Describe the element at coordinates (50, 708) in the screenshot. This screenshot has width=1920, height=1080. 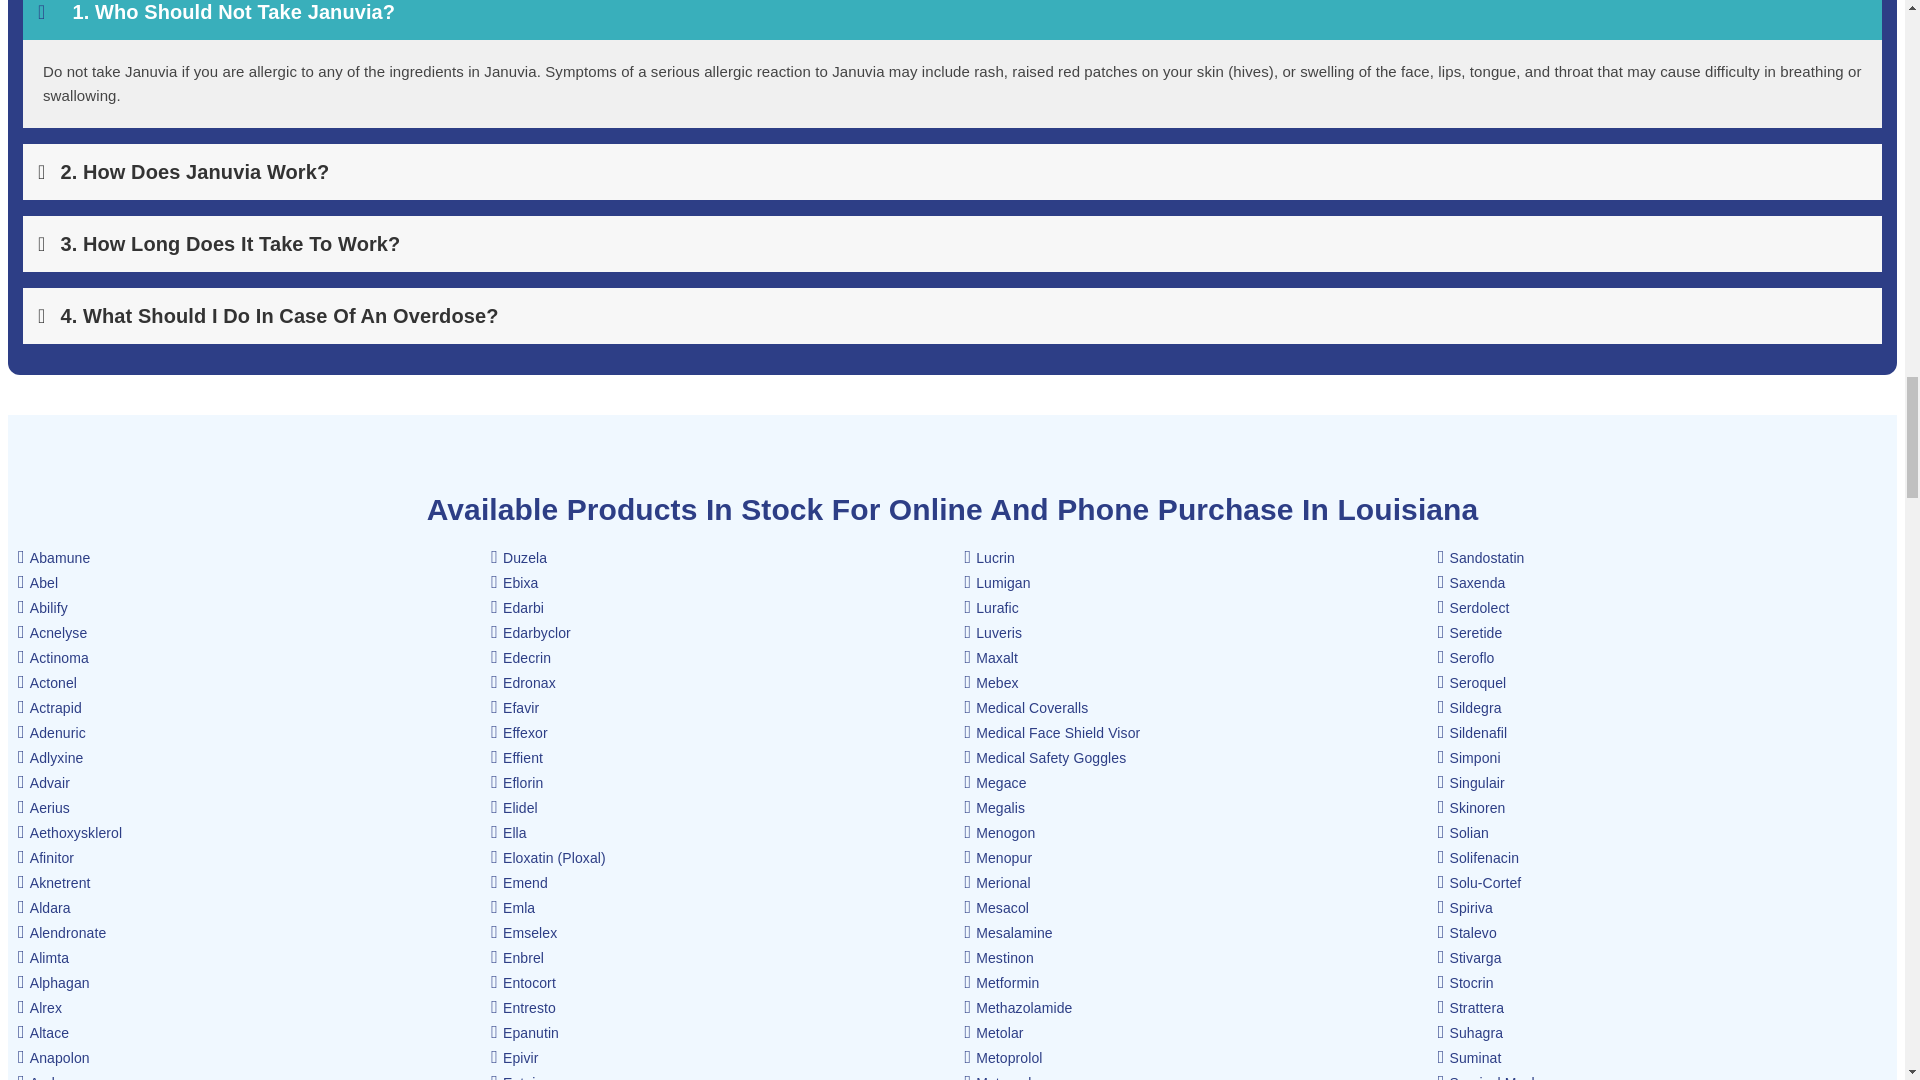
I see `Actrapid` at that location.